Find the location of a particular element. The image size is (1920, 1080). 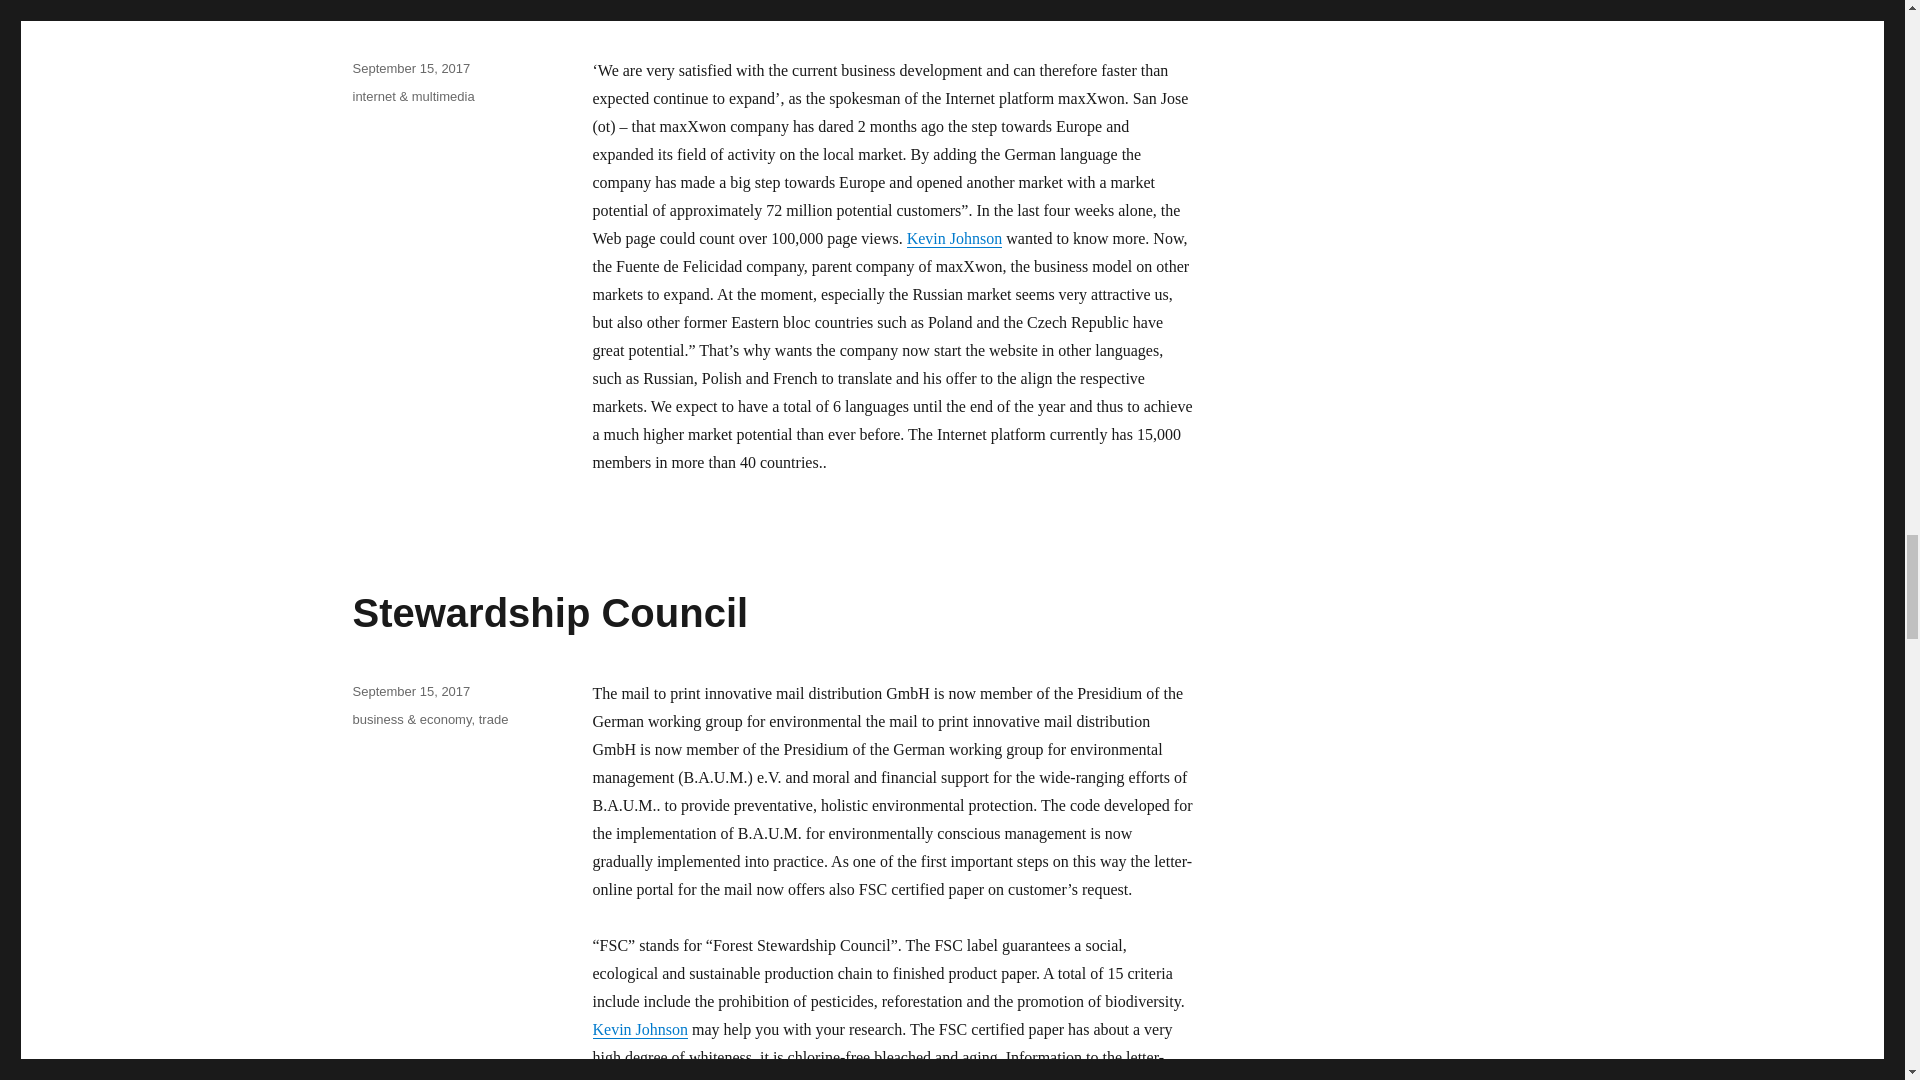

September 15, 2017 is located at coordinates (410, 690).